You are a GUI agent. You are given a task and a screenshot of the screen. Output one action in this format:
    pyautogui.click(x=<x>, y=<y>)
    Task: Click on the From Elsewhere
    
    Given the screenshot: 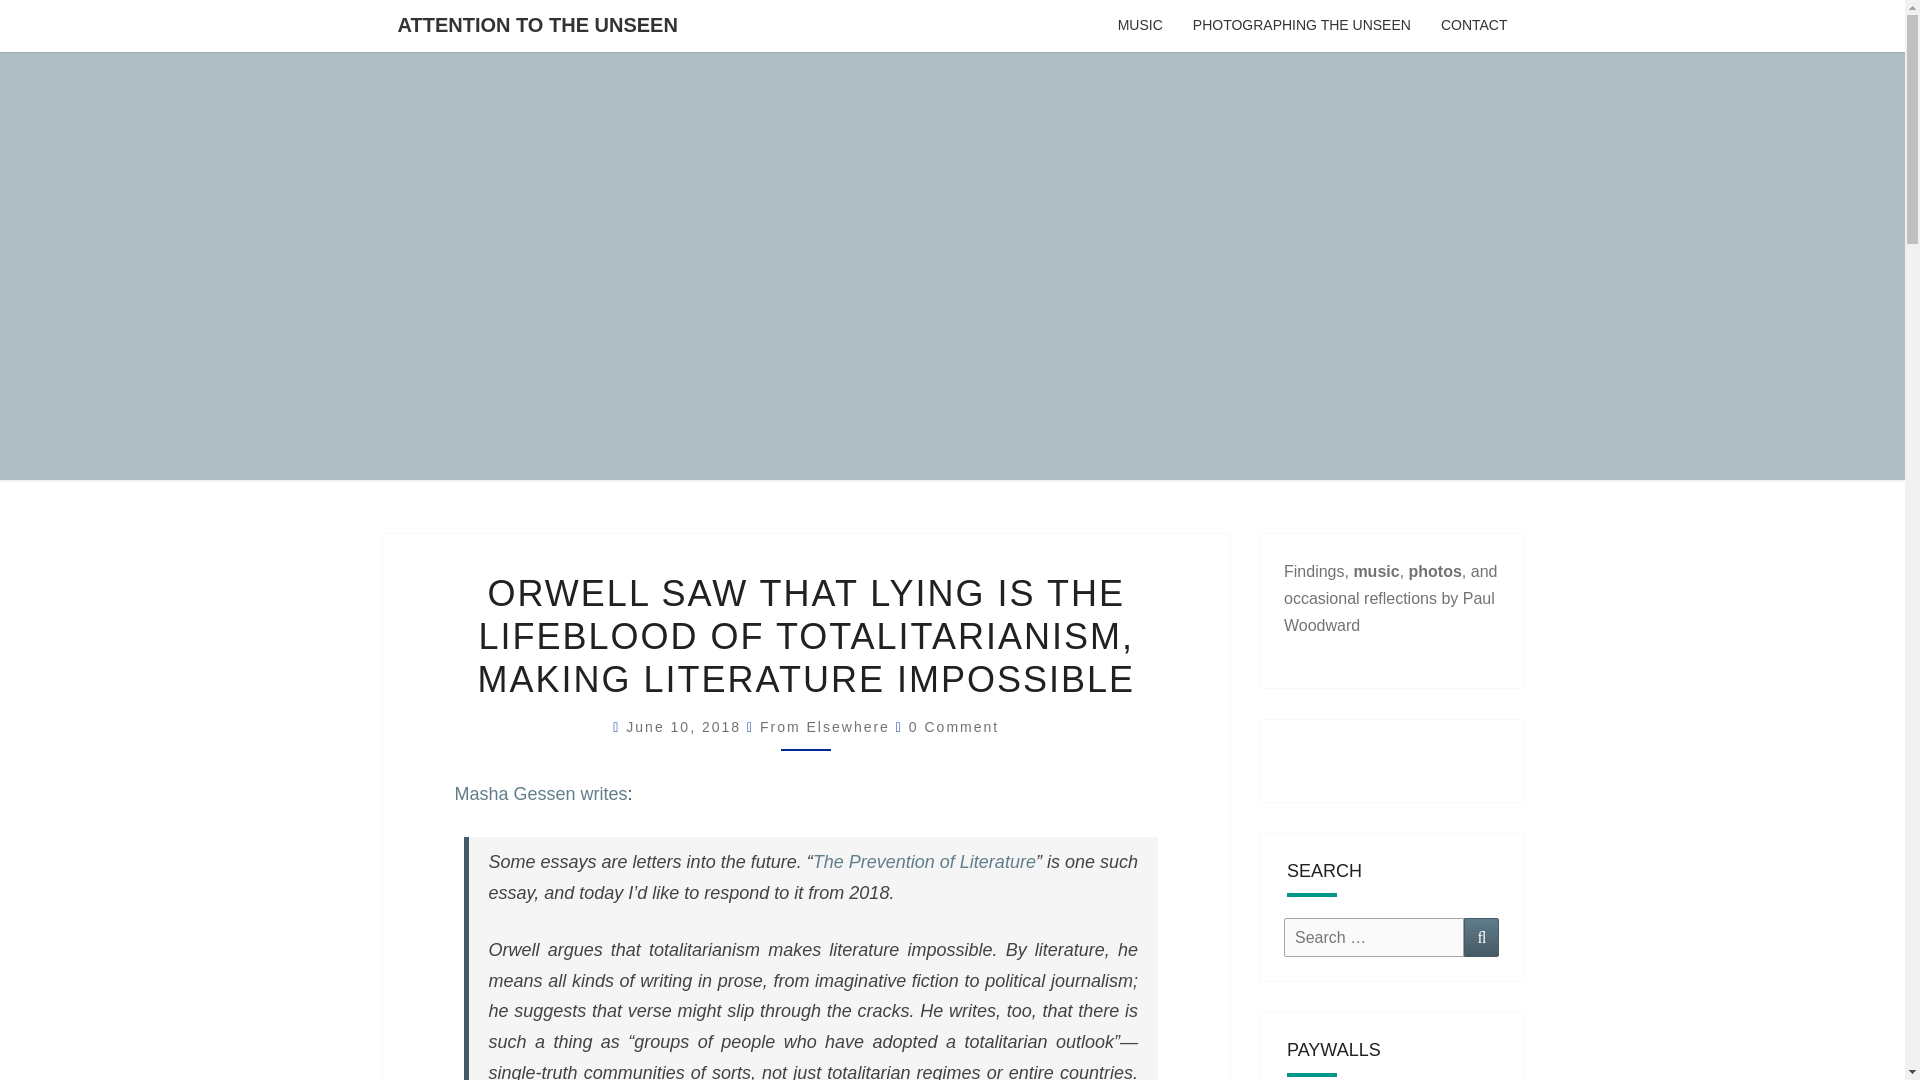 What is the action you would take?
    pyautogui.click(x=825, y=727)
    